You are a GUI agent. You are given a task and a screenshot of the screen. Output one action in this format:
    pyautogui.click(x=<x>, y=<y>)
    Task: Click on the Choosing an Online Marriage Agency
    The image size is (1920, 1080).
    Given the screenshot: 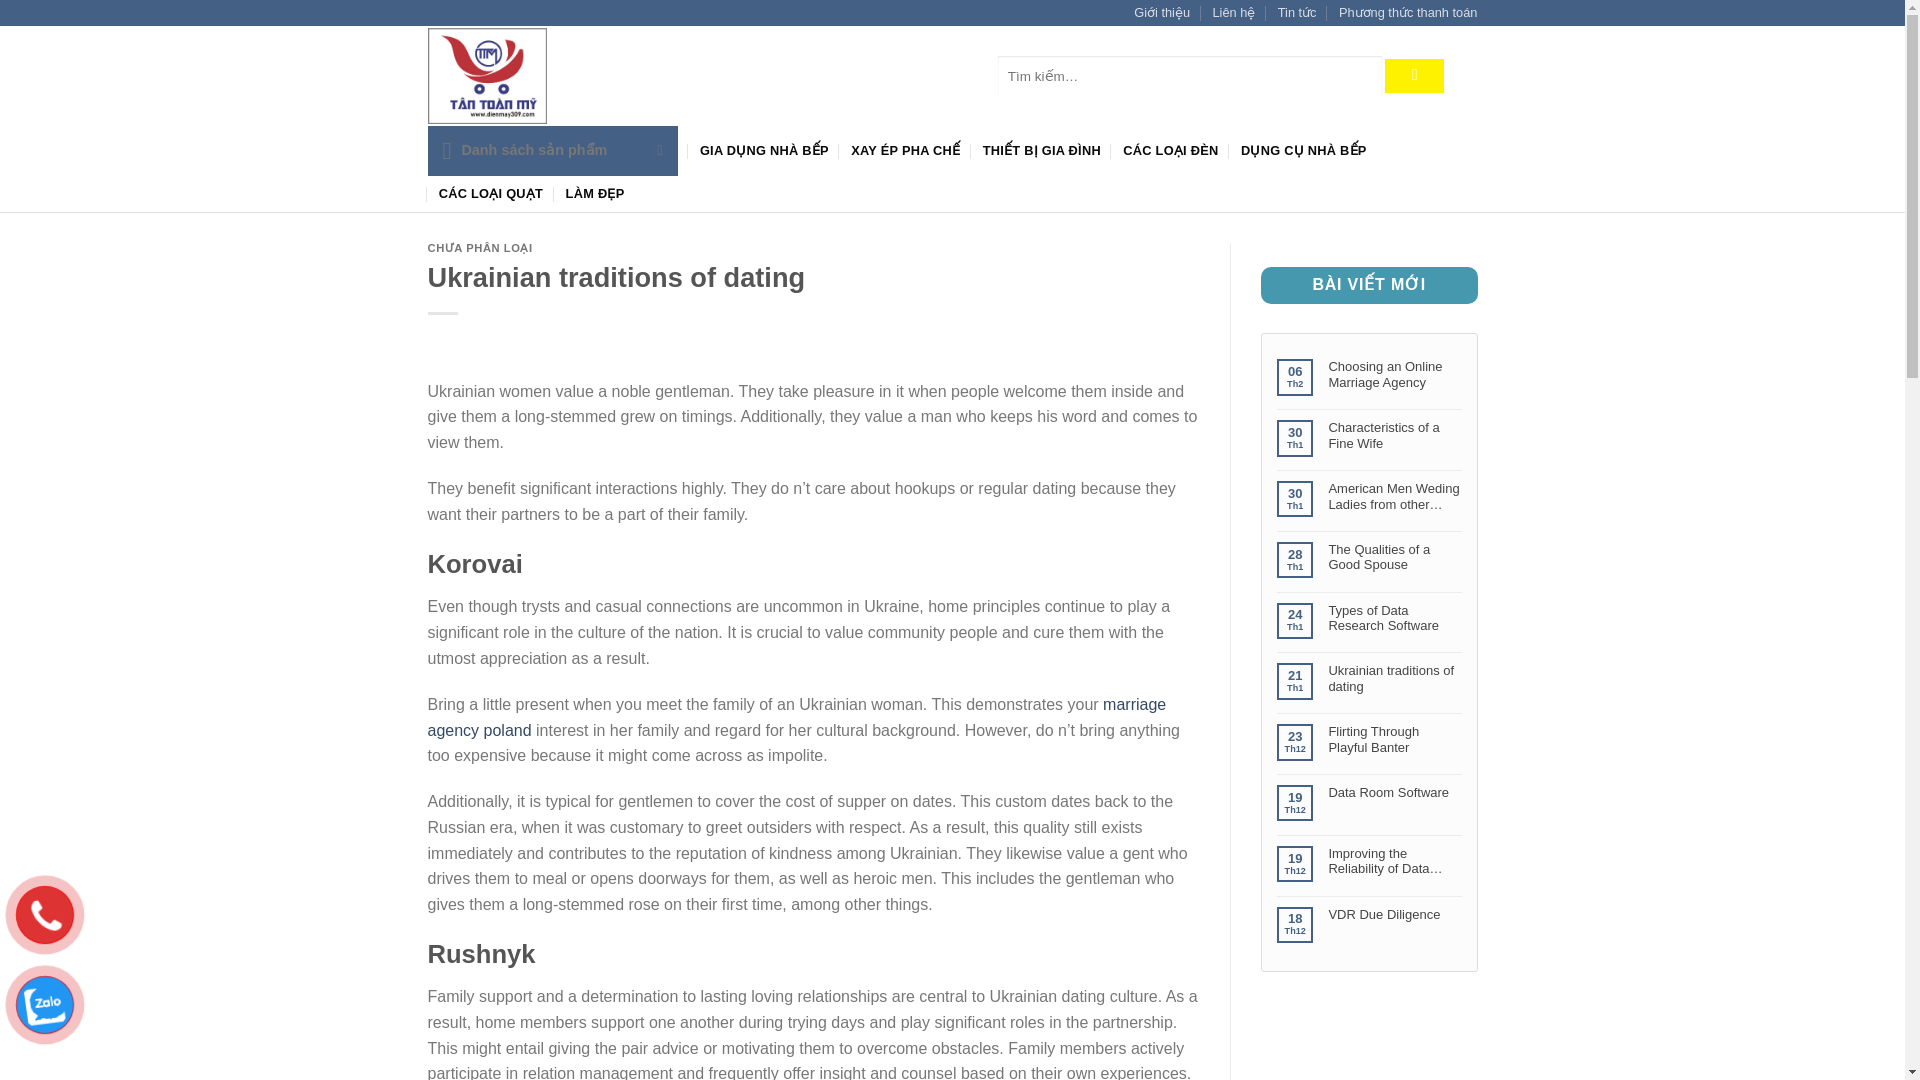 What is the action you would take?
    pyautogui.click(x=1394, y=376)
    